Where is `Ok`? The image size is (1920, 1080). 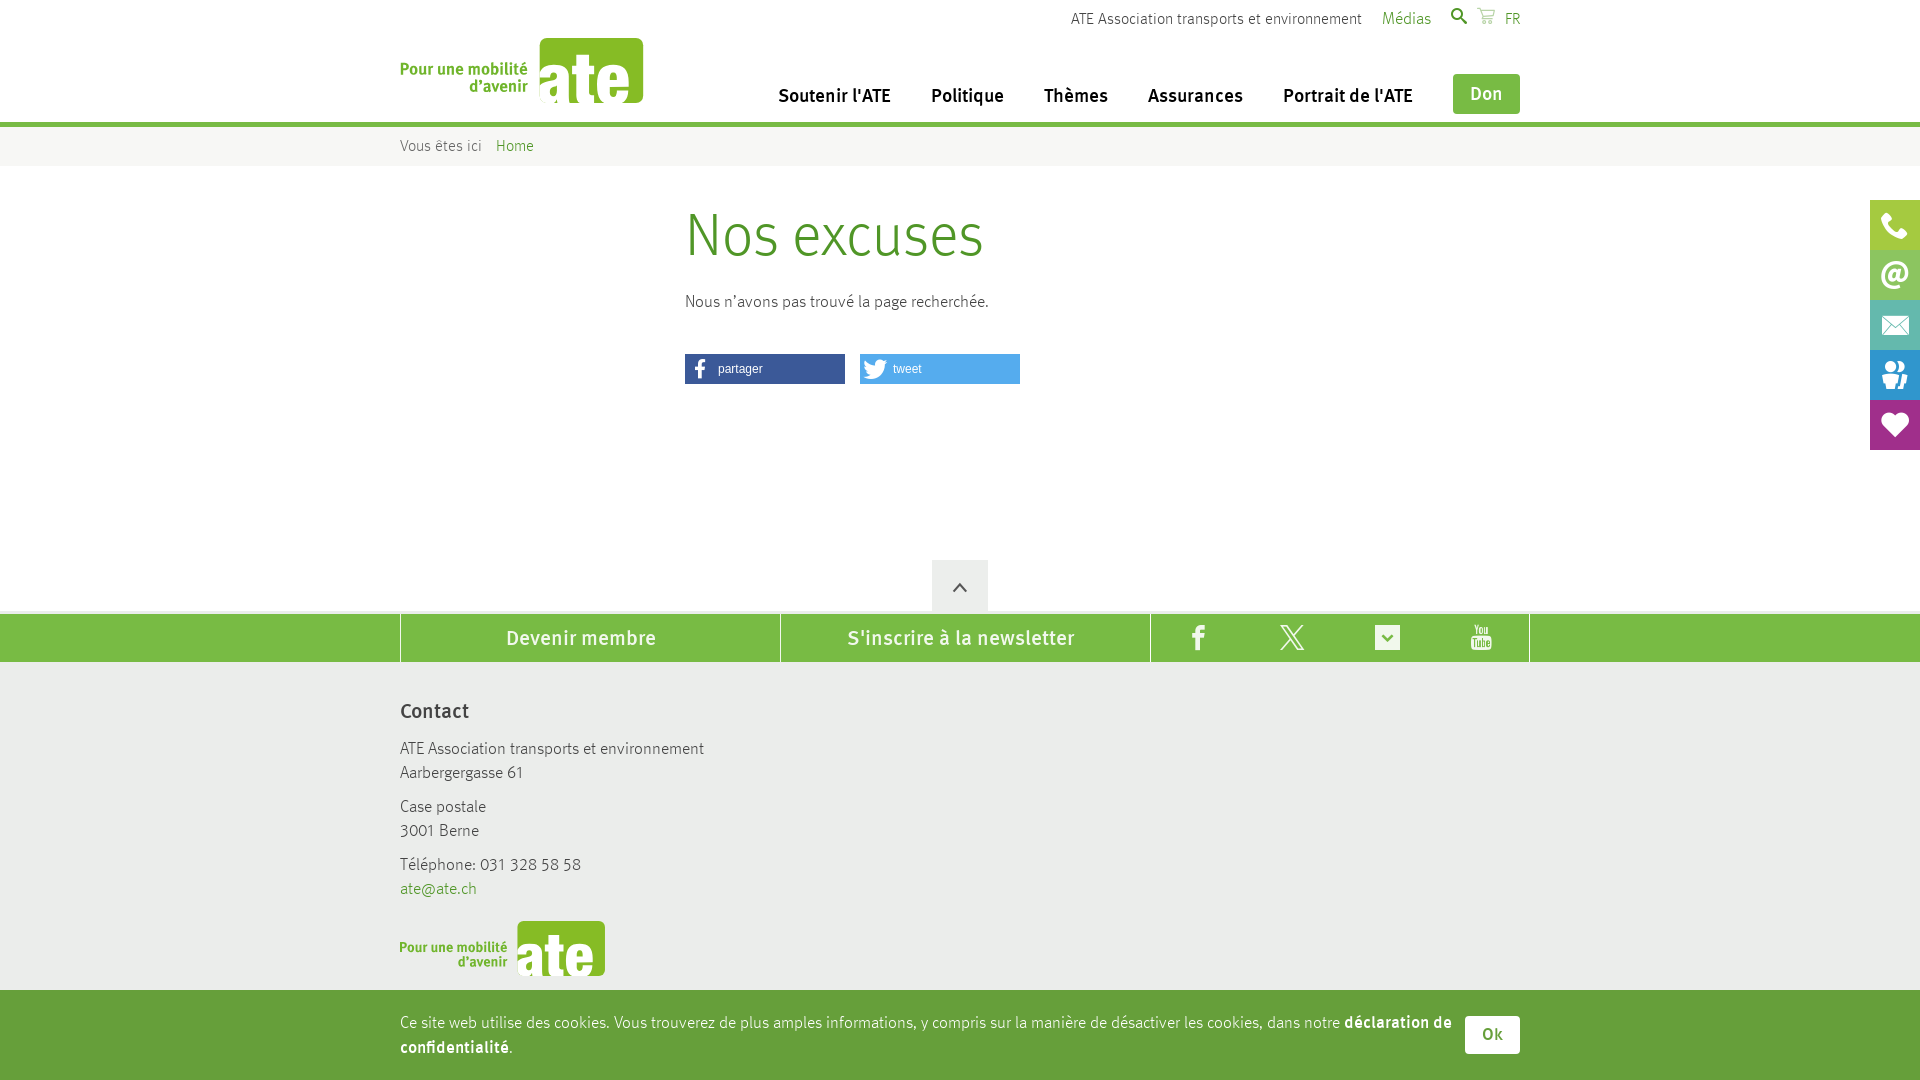
Ok is located at coordinates (1492, 1035).